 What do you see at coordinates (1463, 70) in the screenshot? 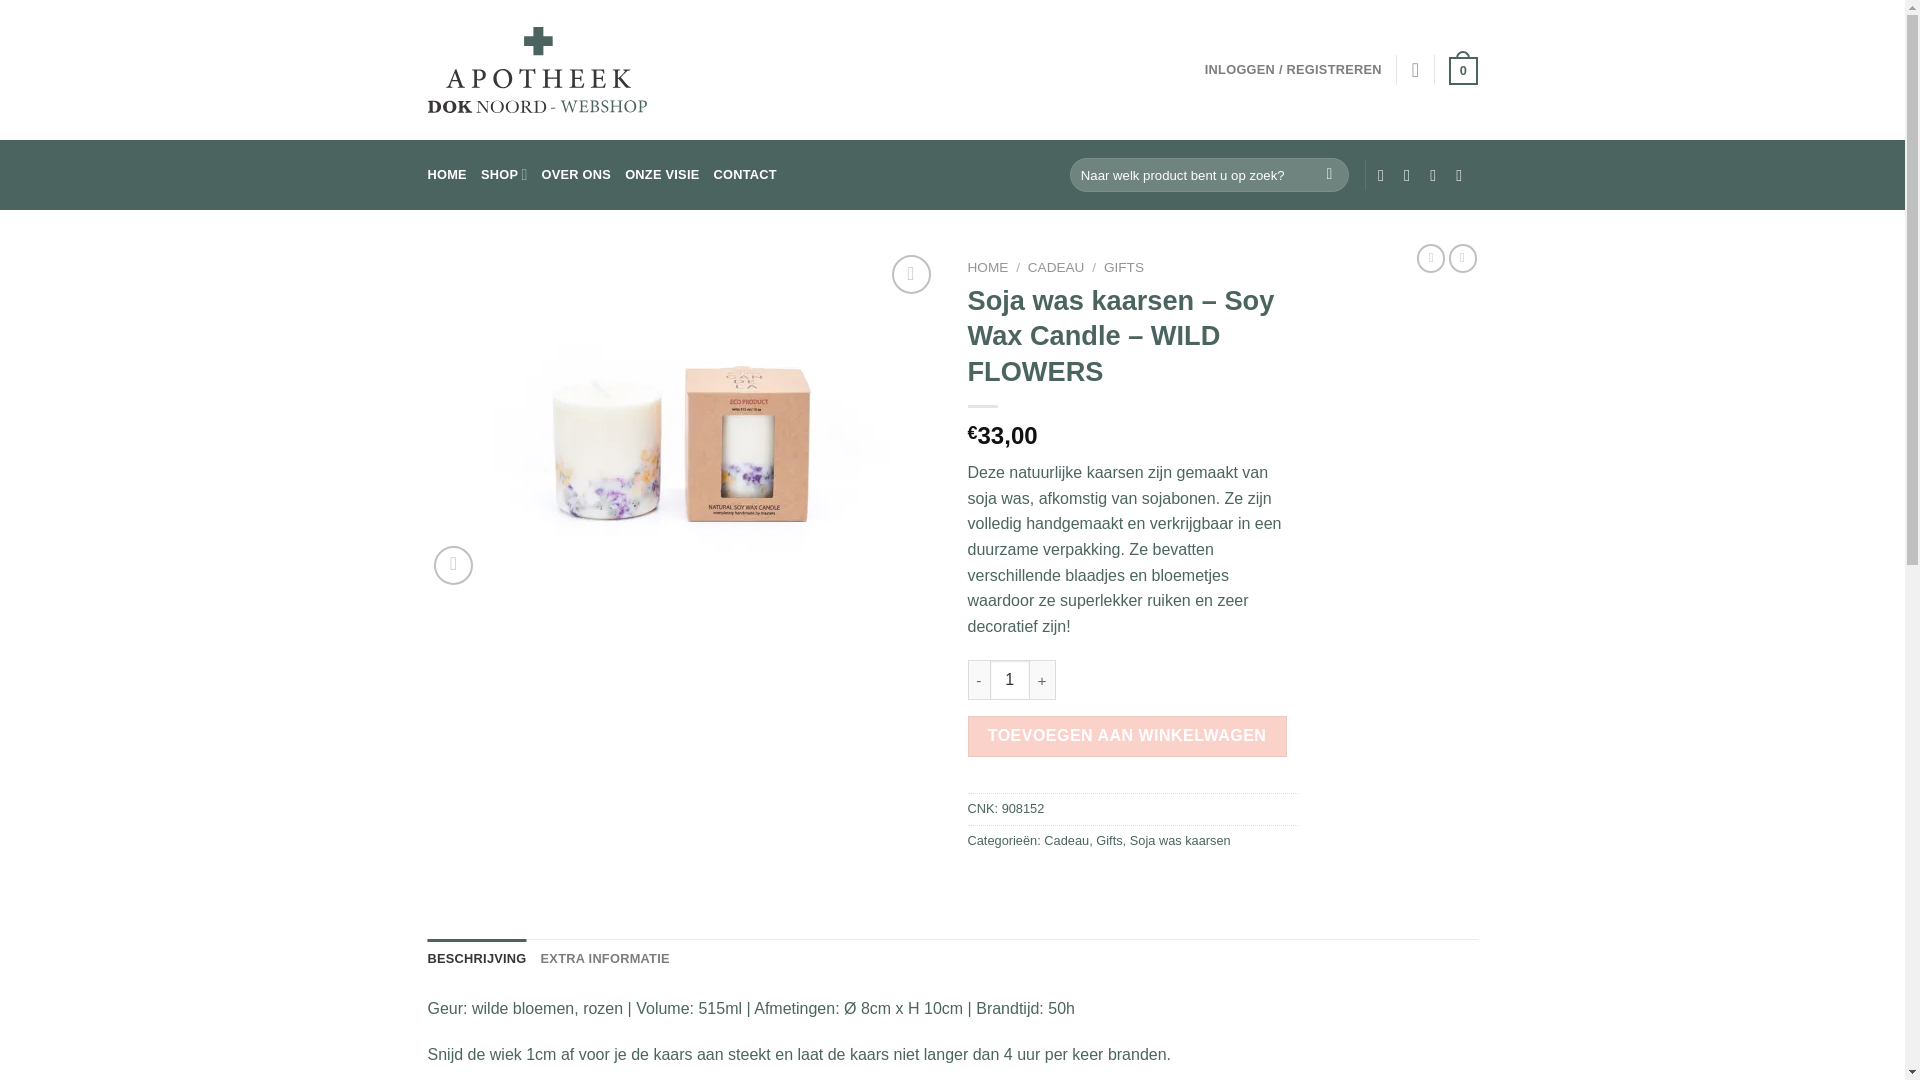
I see `0` at bounding box center [1463, 70].